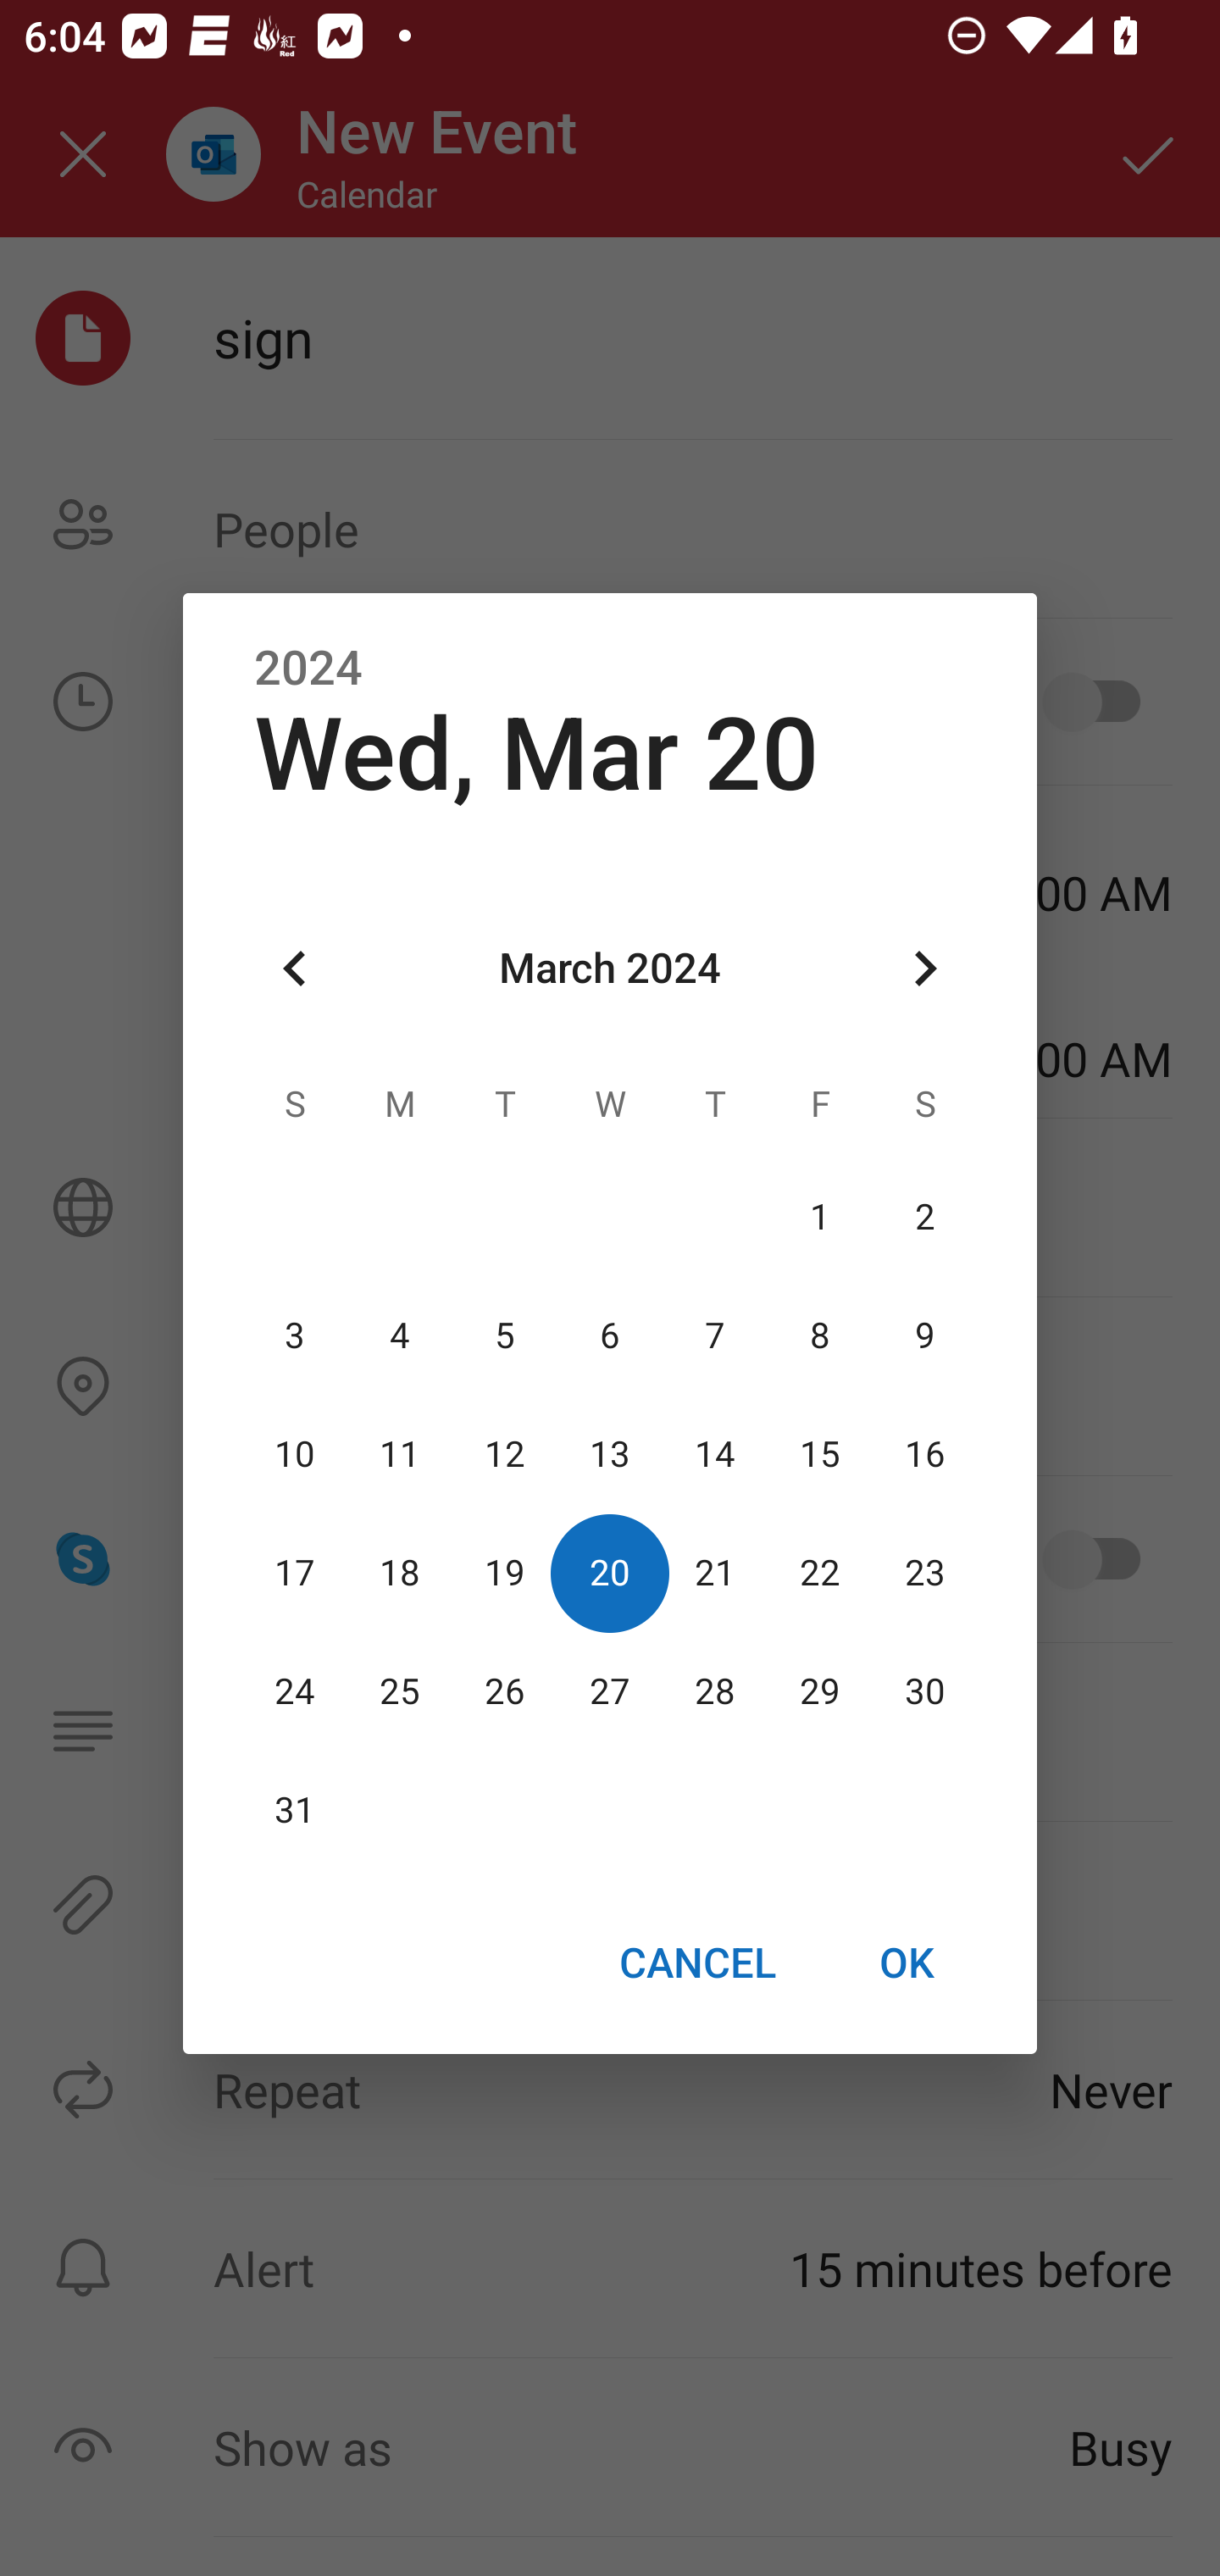 The width and height of the screenshot is (1220, 2576). I want to click on 20 20 March 2024, so click(610, 1574).